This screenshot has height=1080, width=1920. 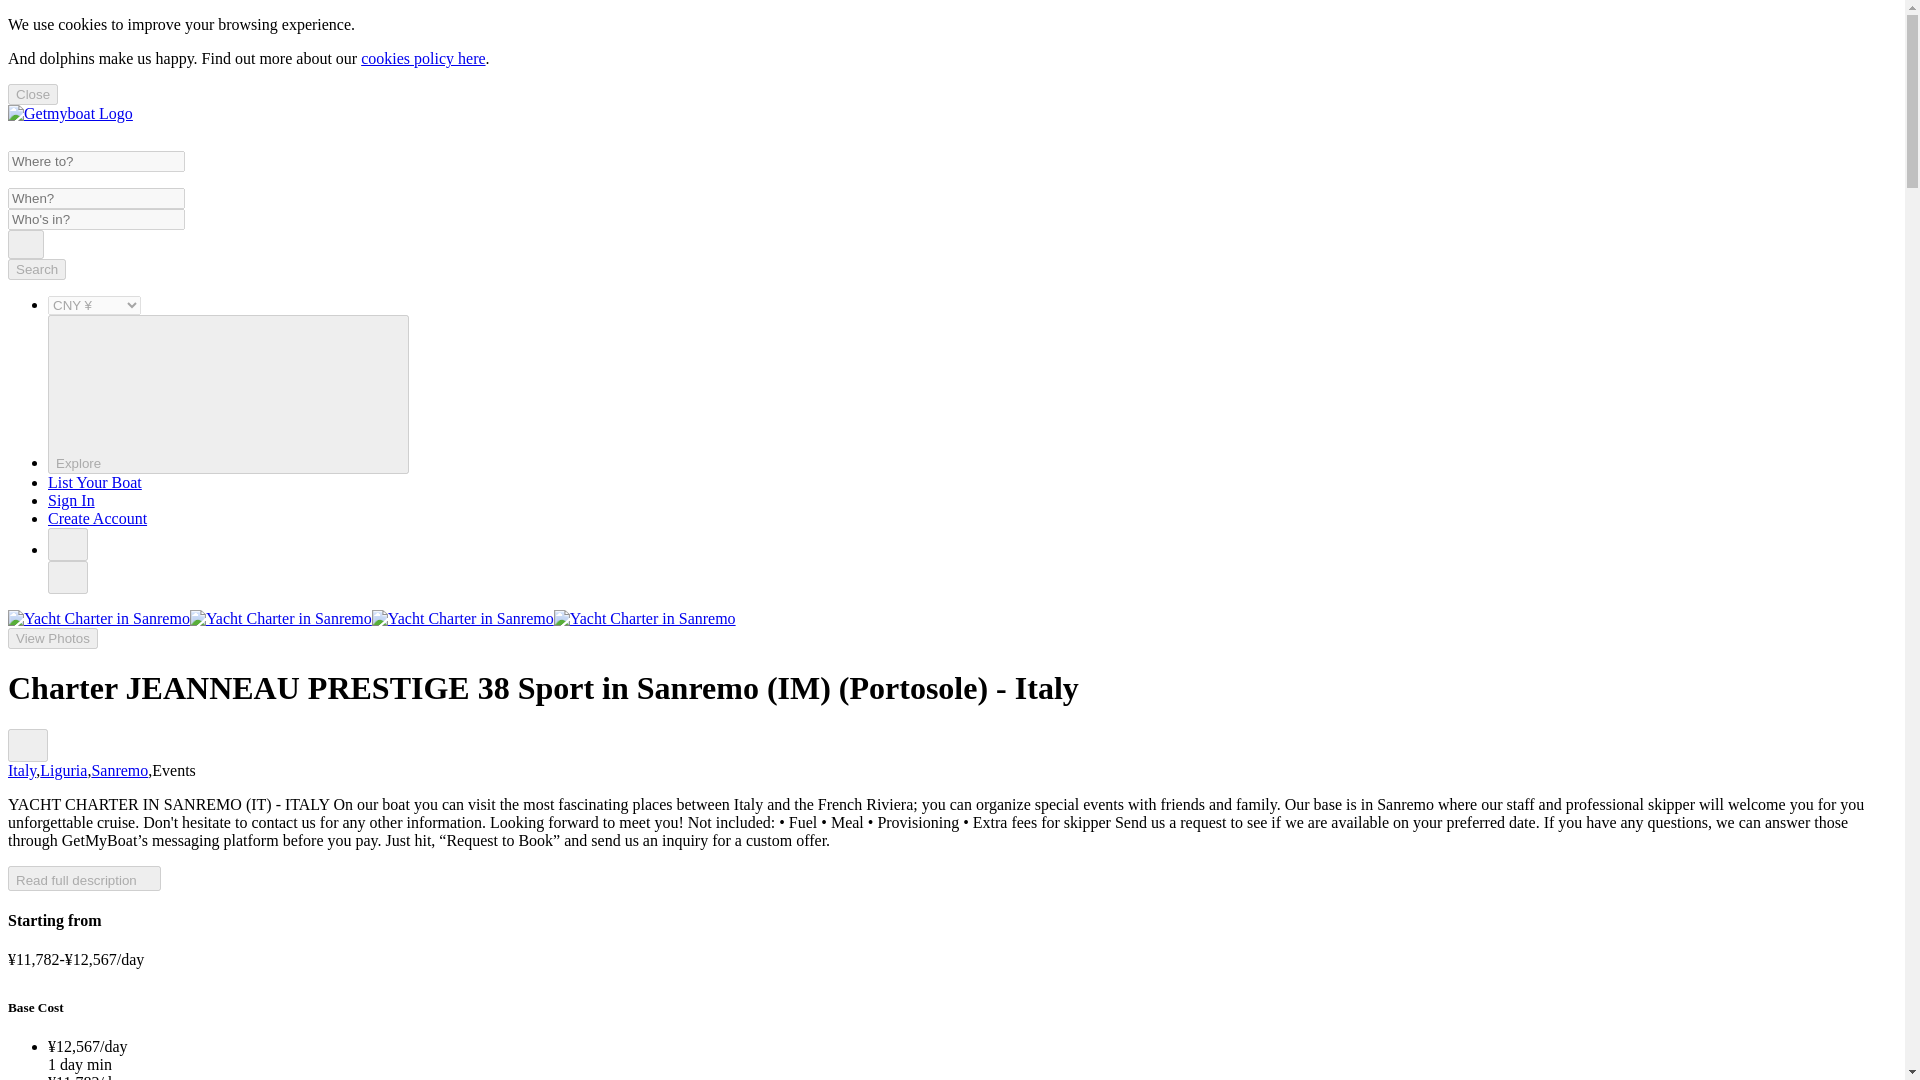 I want to click on Create Account, so click(x=98, y=518).